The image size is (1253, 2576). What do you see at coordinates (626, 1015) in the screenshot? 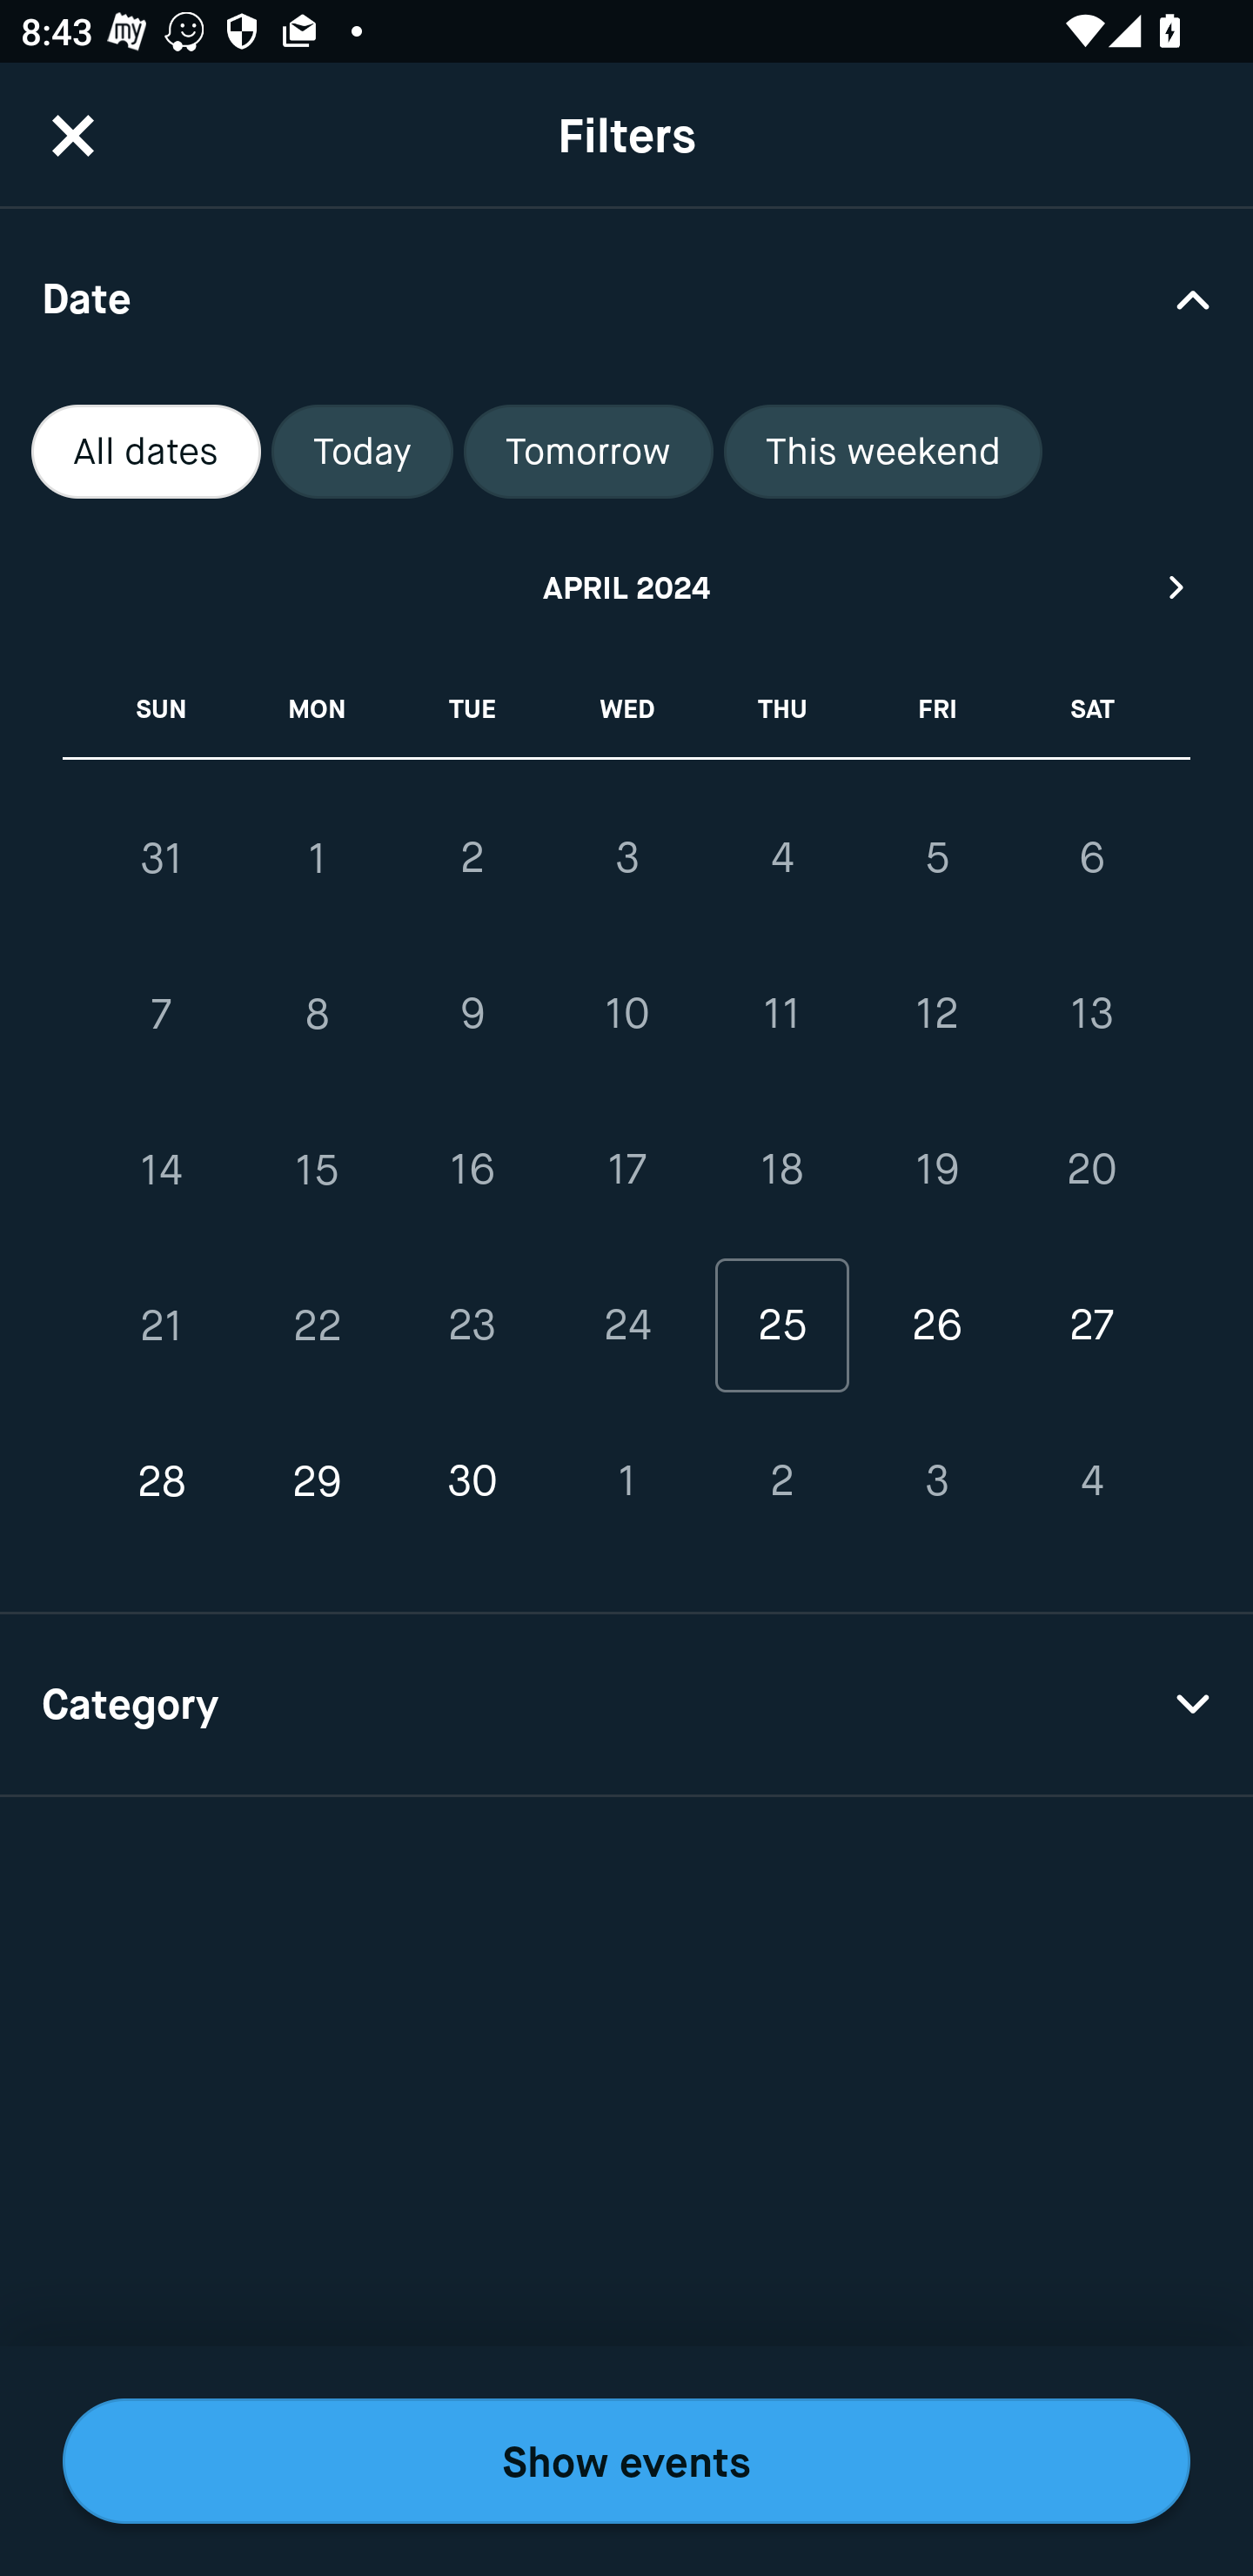
I see `10` at bounding box center [626, 1015].